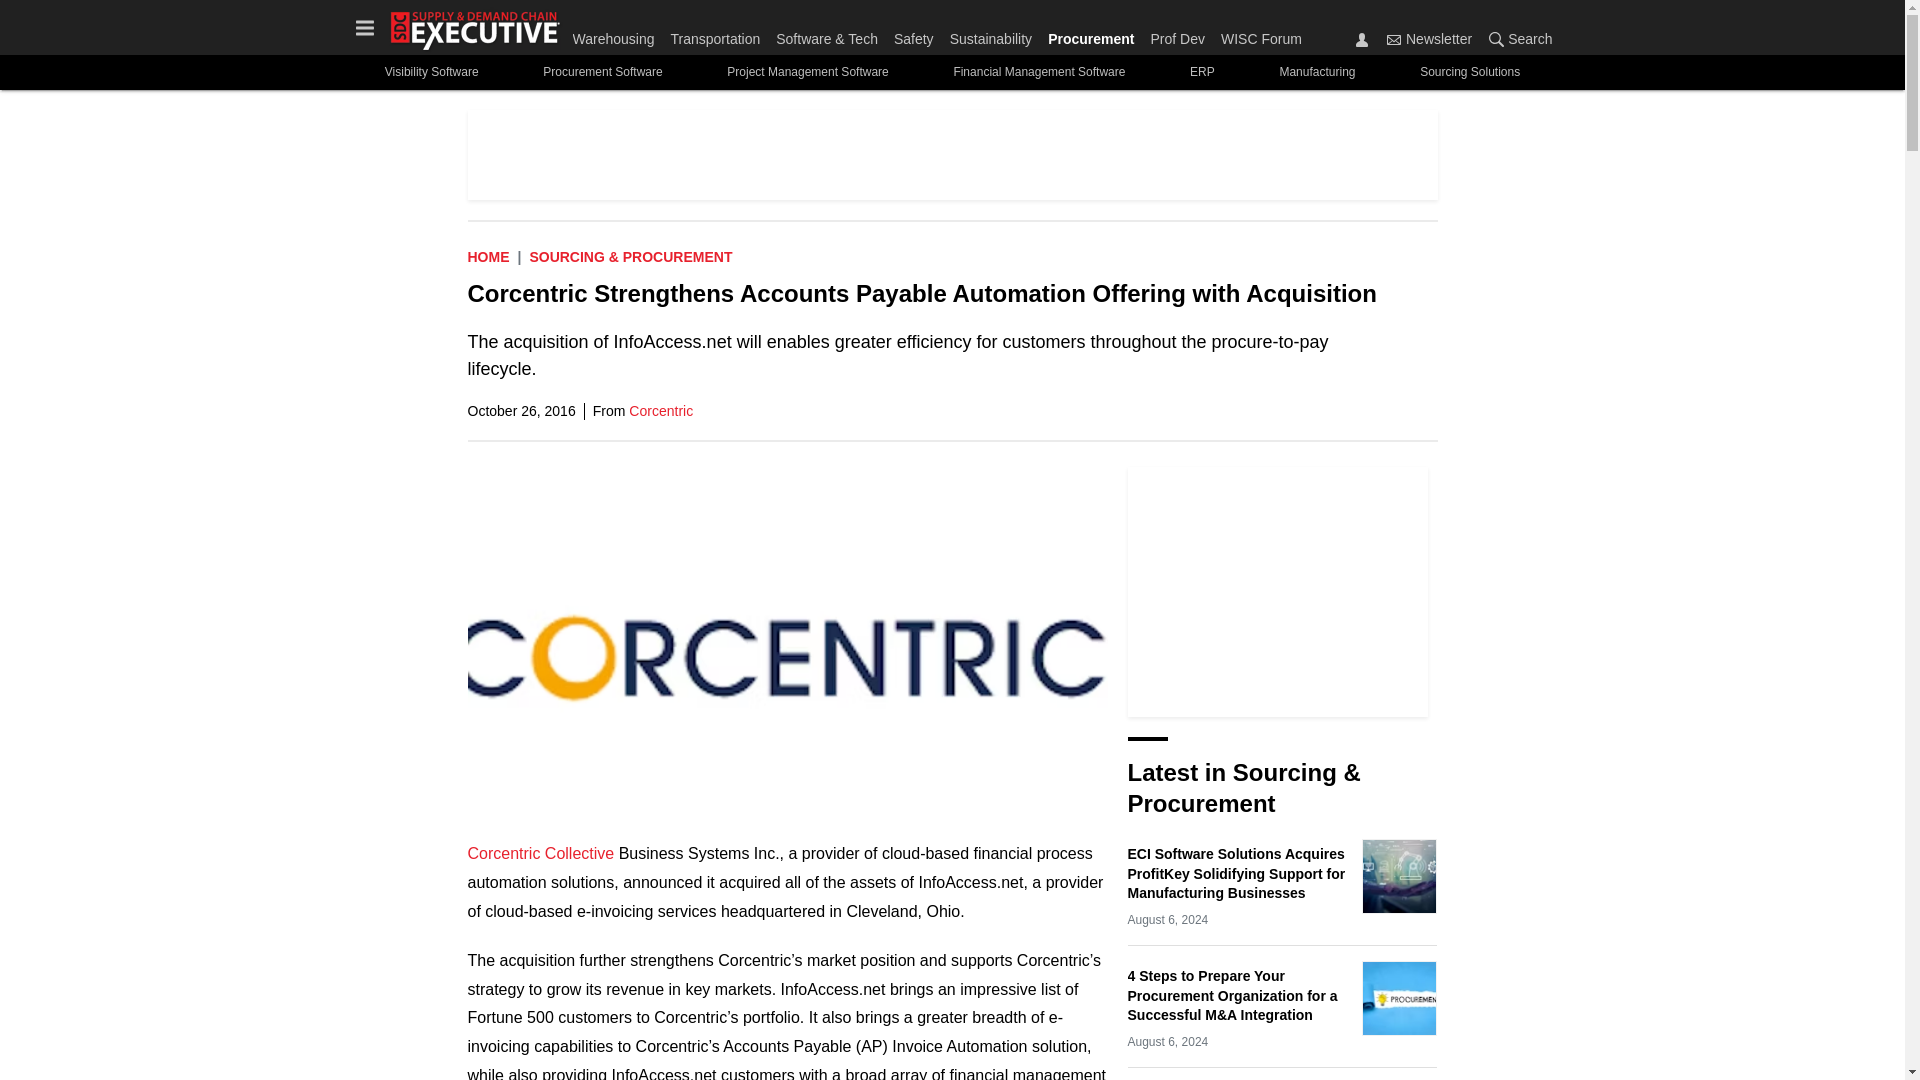 This screenshot has height=1080, width=1920. I want to click on Prof Dev, so click(1176, 34).